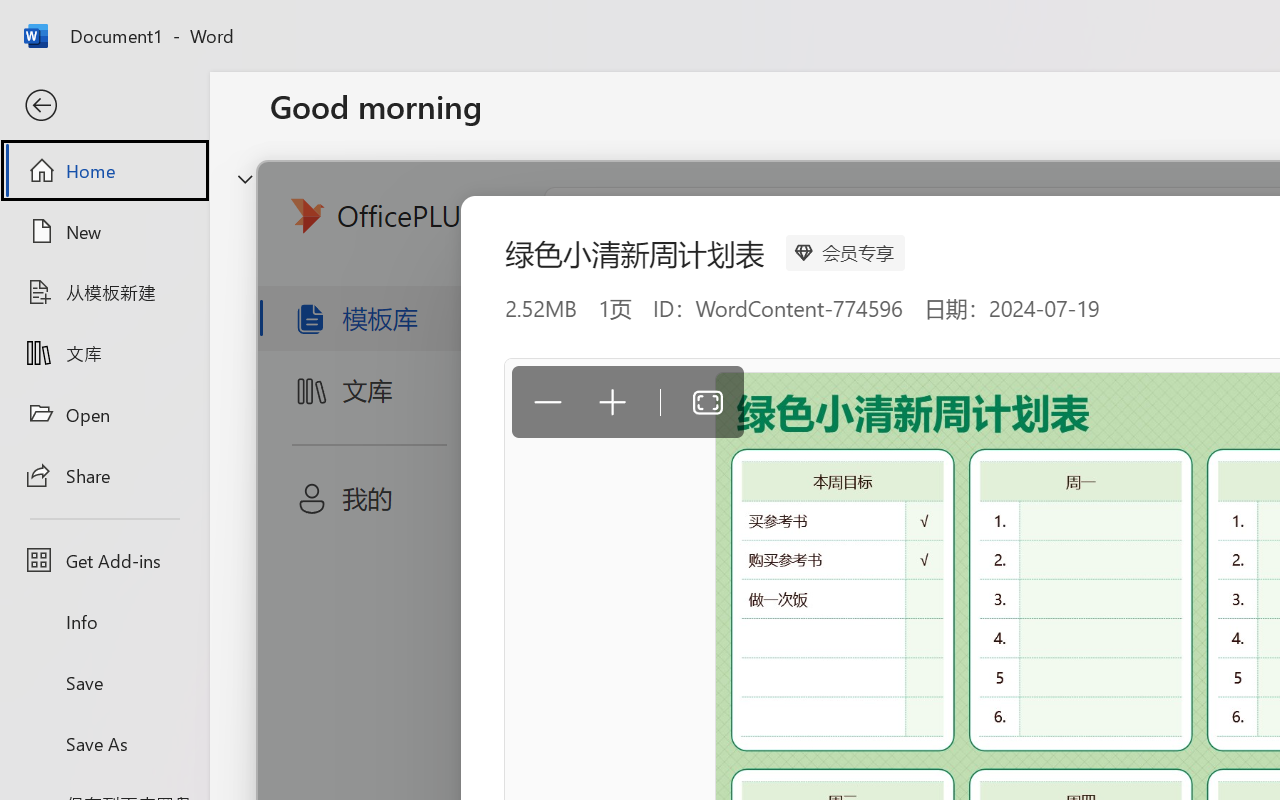 The image size is (1280, 800). I want to click on Recent, so click(316, 636).